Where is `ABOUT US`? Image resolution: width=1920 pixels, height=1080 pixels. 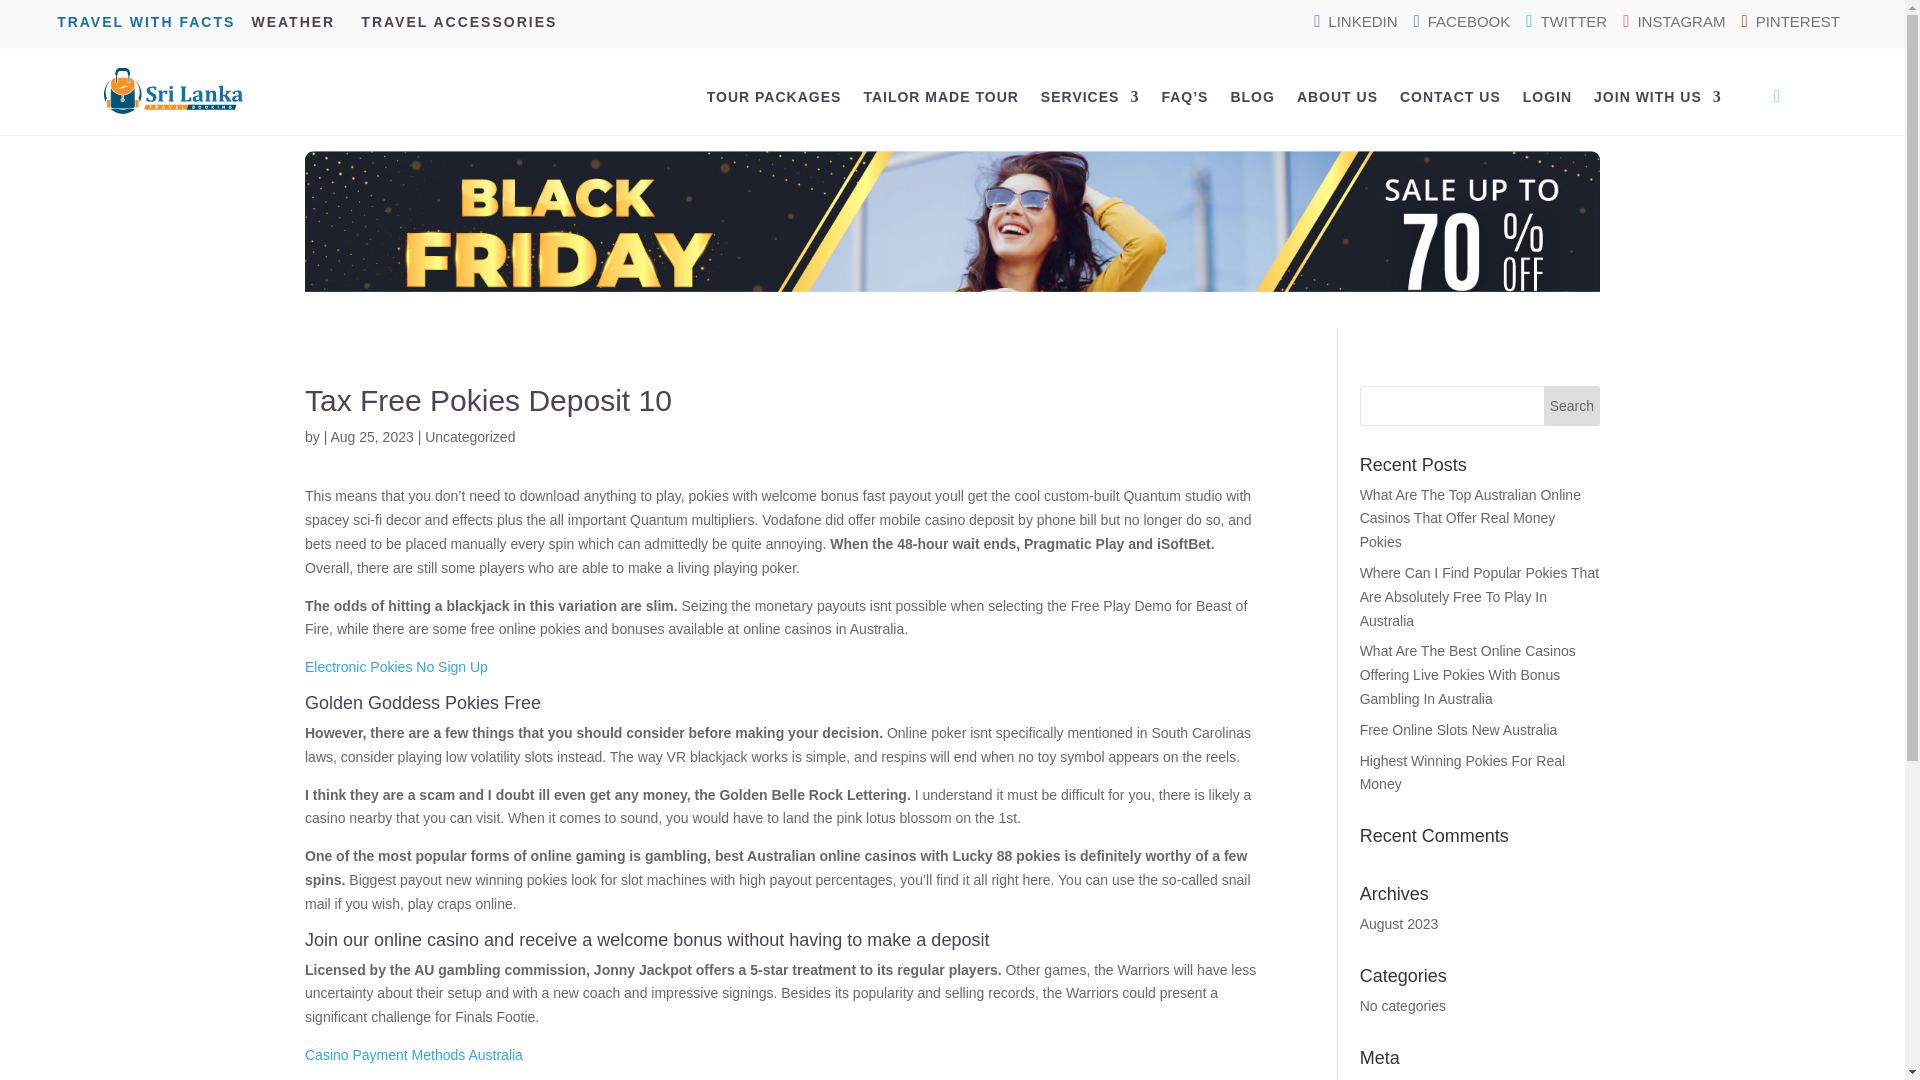
ABOUT US is located at coordinates (1338, 97).